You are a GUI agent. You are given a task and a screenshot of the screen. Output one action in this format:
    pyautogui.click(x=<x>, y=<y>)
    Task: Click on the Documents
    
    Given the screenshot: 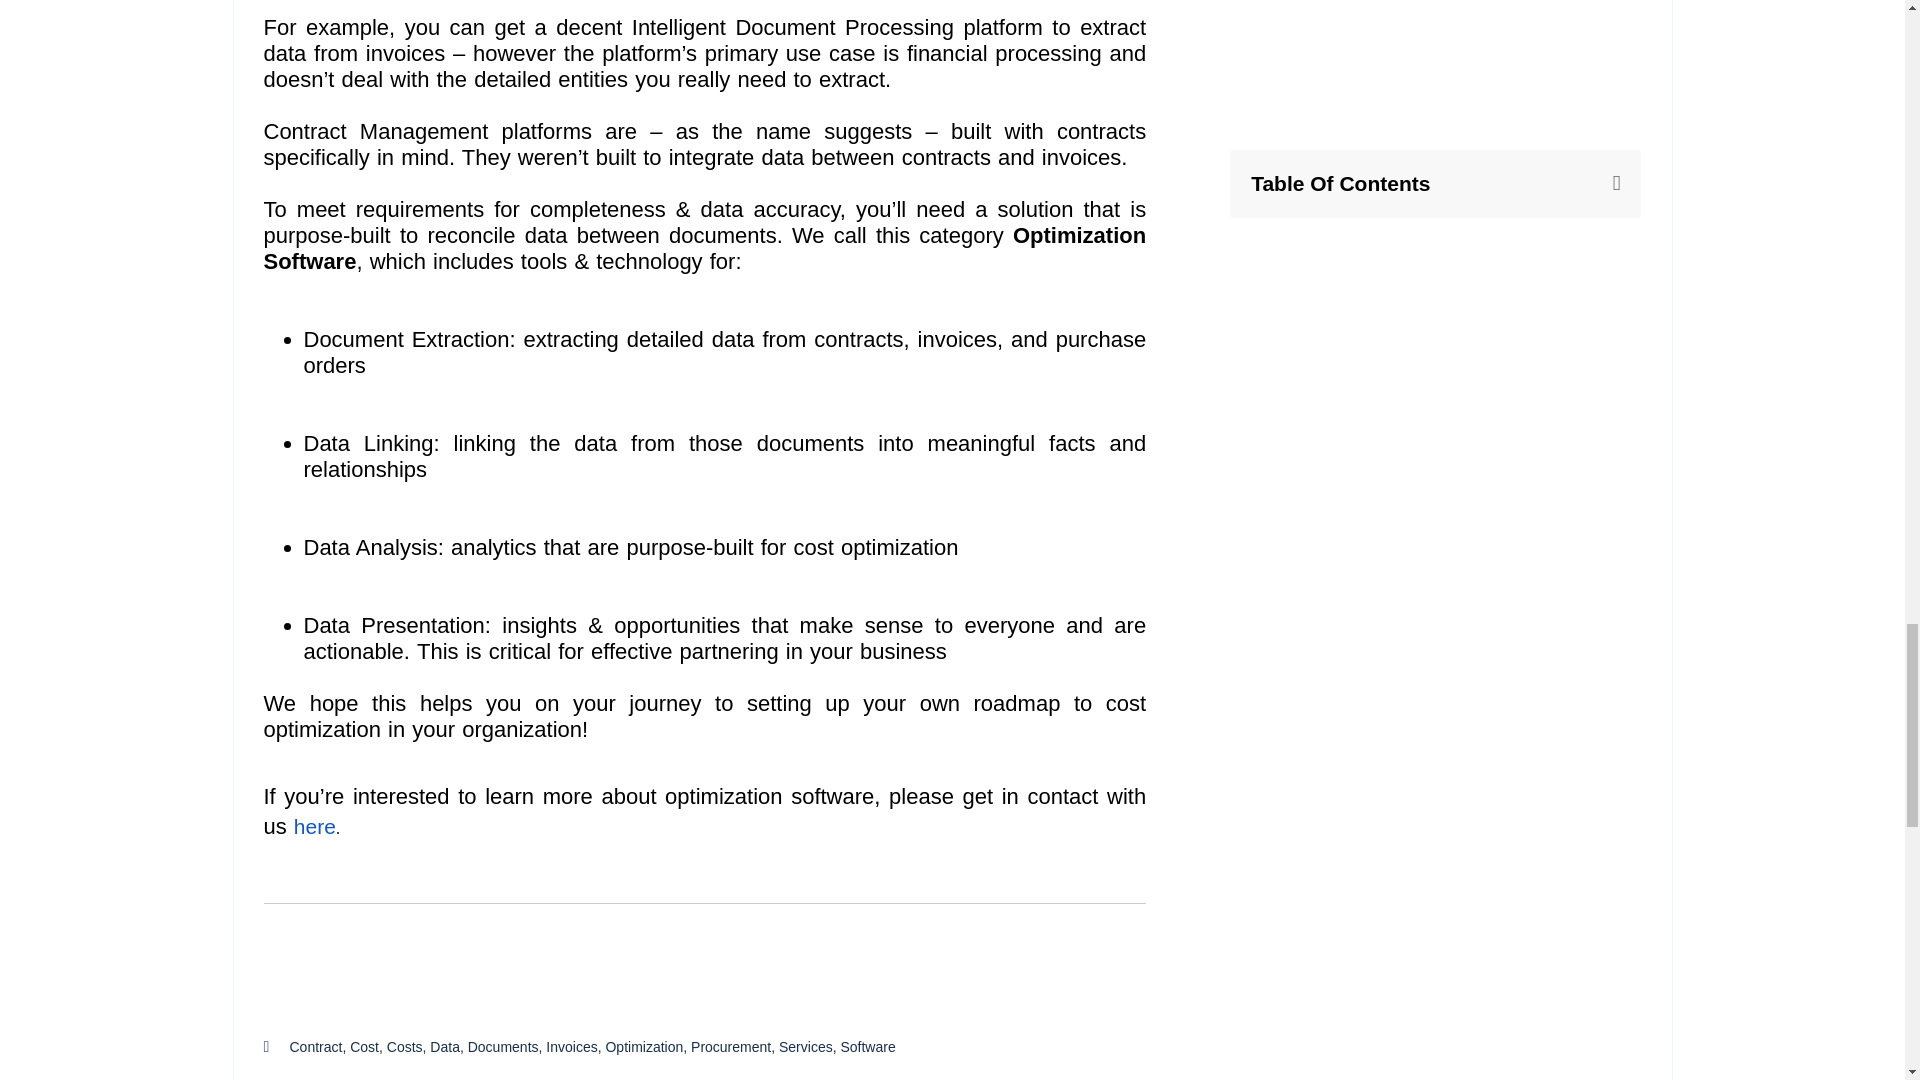 What is the action you would take?
    pyautogui.click(x=504, y=1046)
    